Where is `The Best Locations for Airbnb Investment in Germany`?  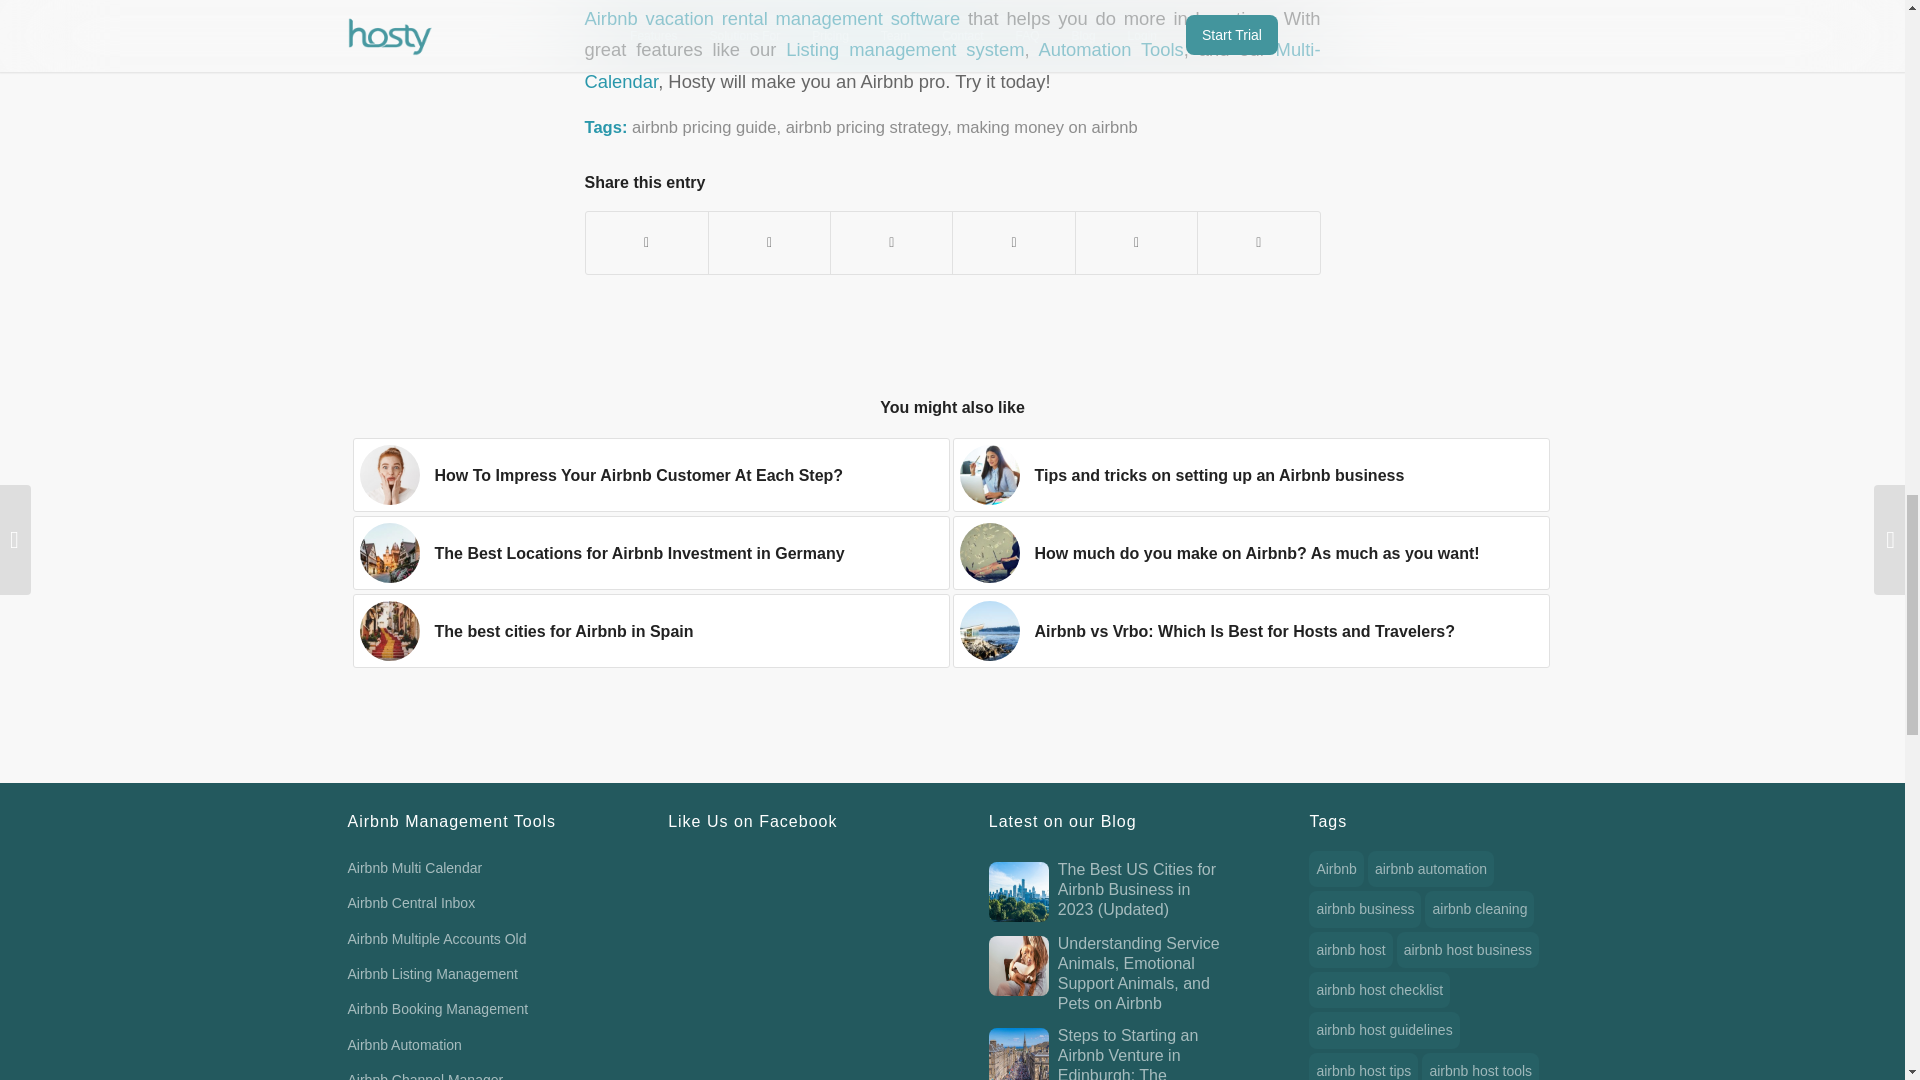 The Best Locations for Airbnb Investment in Germany is located at coordinates (650, 552).